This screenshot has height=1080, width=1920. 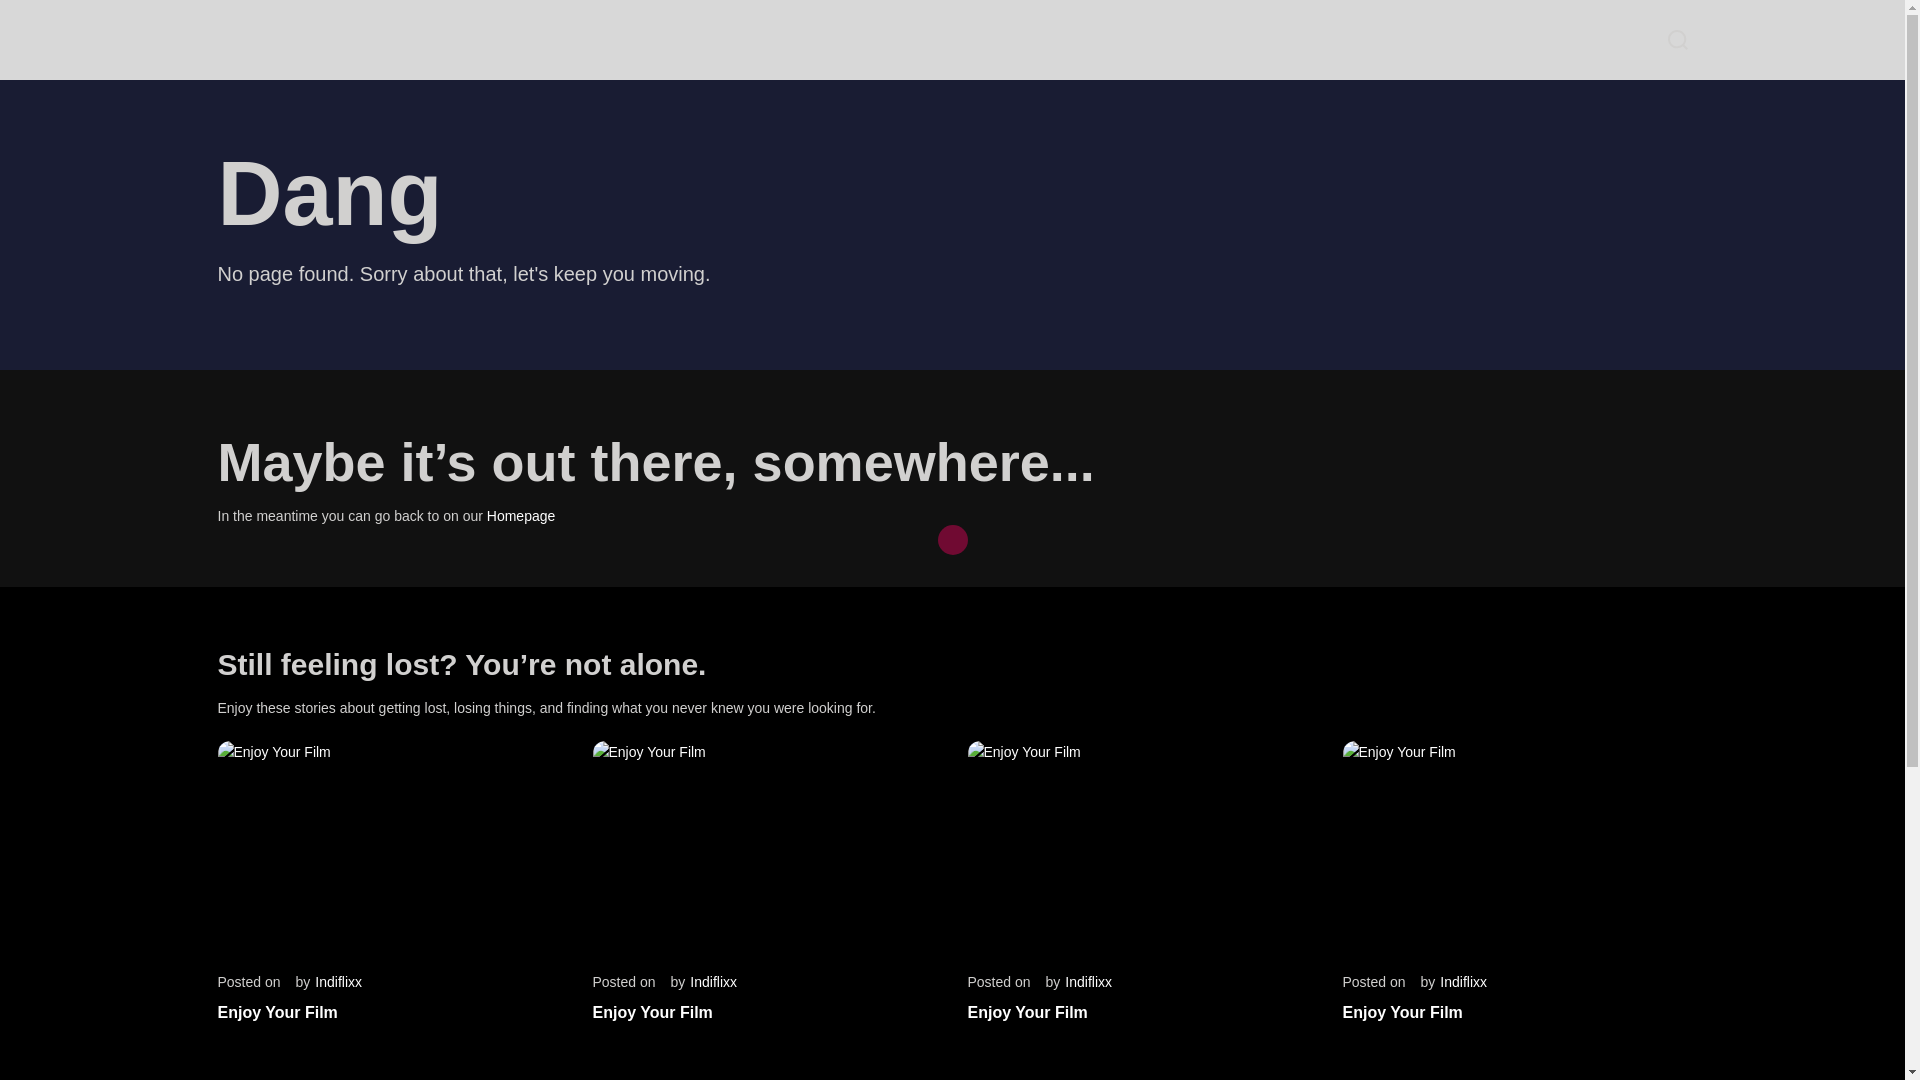 I want to click on Enjoy Your Film, so click(x=278, y=1012).